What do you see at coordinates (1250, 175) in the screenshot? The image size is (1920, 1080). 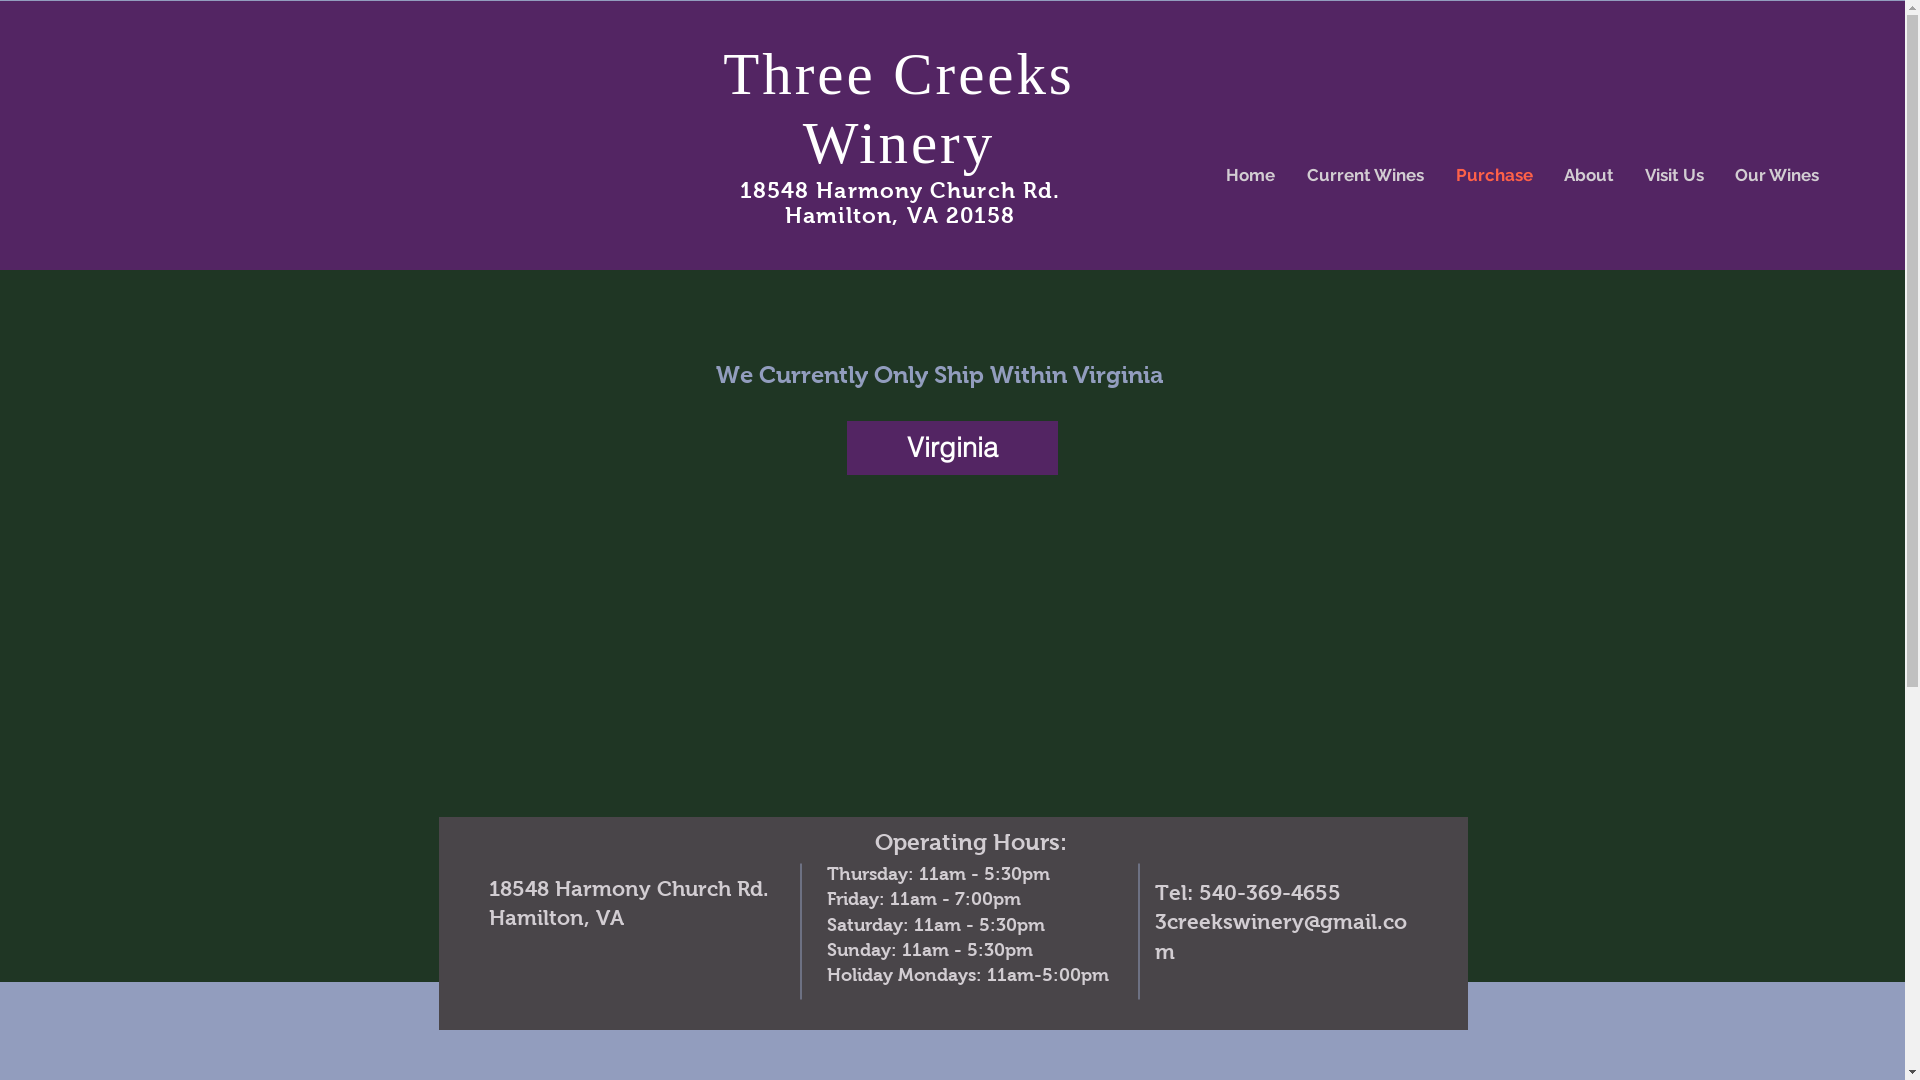 I see `Home` at bounding box center [1250, 175].